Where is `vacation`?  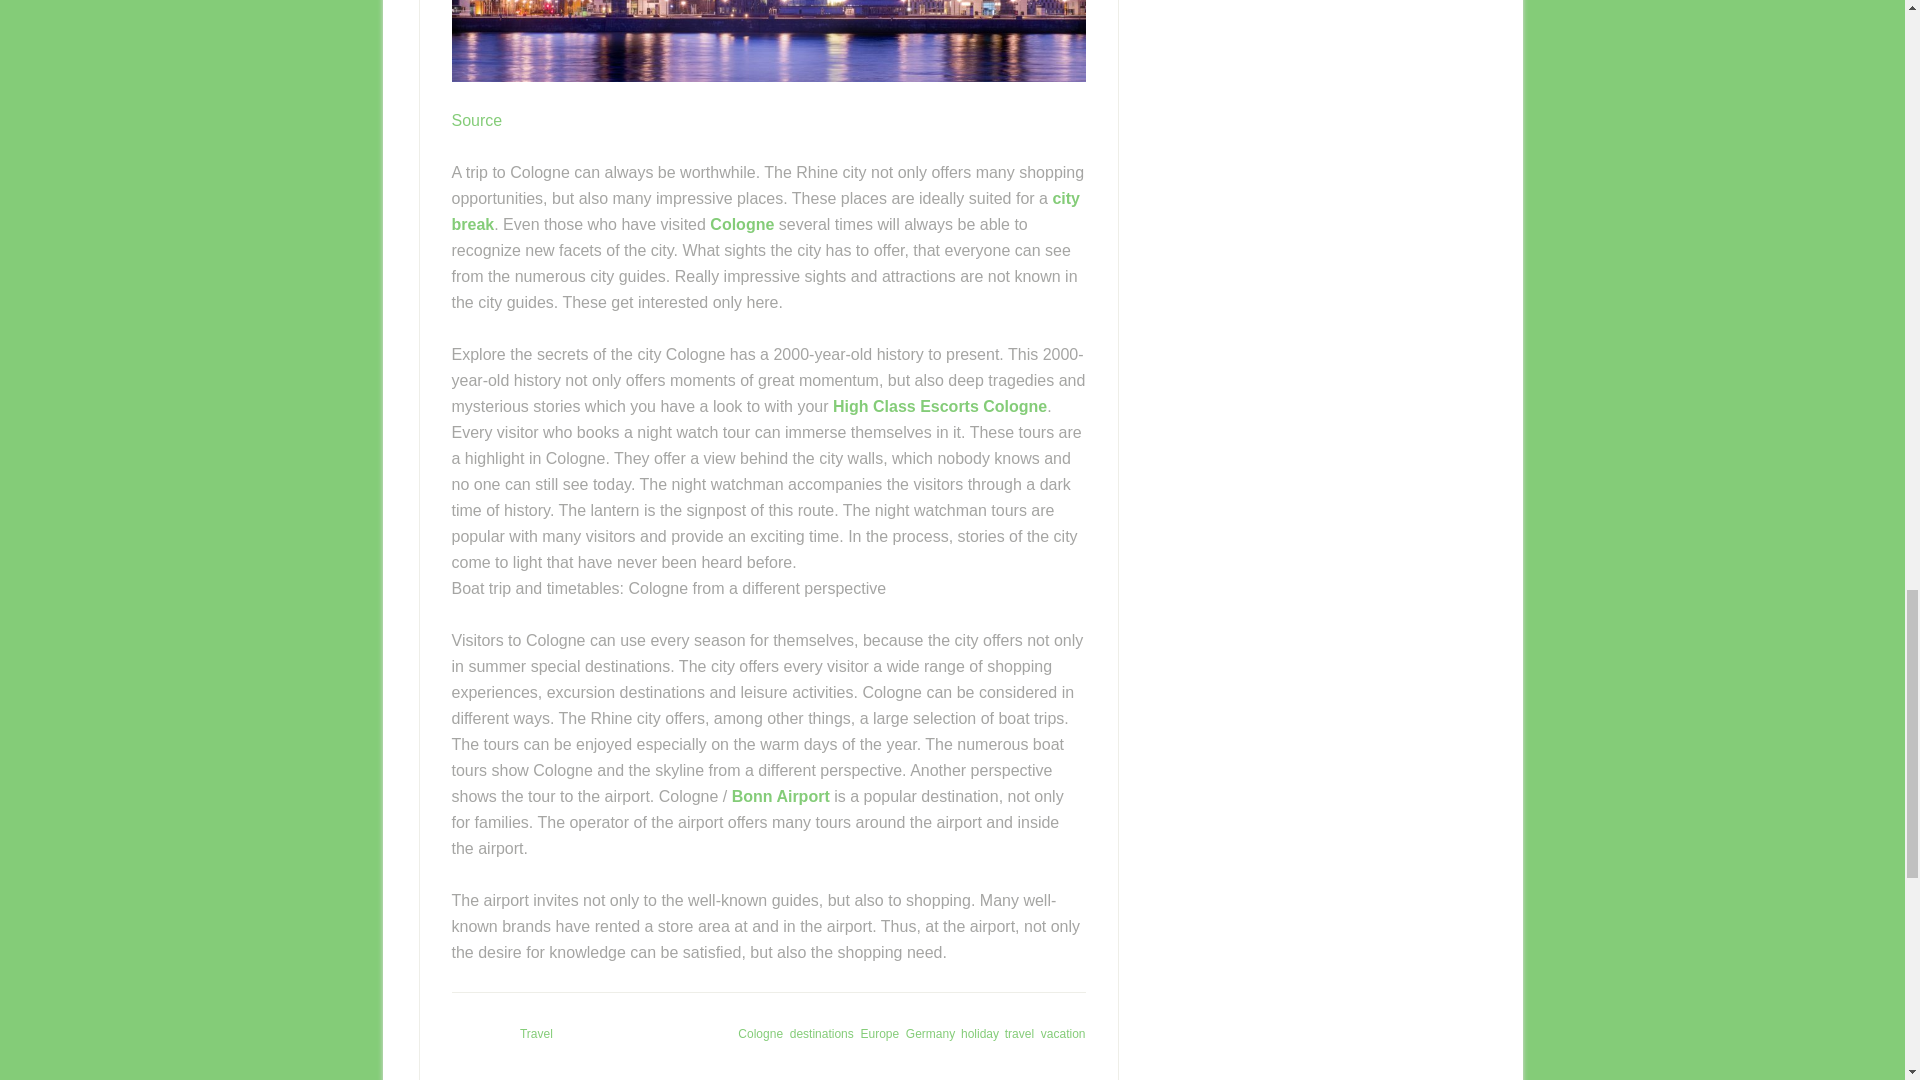 vacation is located at coordinates (1063, 1034).